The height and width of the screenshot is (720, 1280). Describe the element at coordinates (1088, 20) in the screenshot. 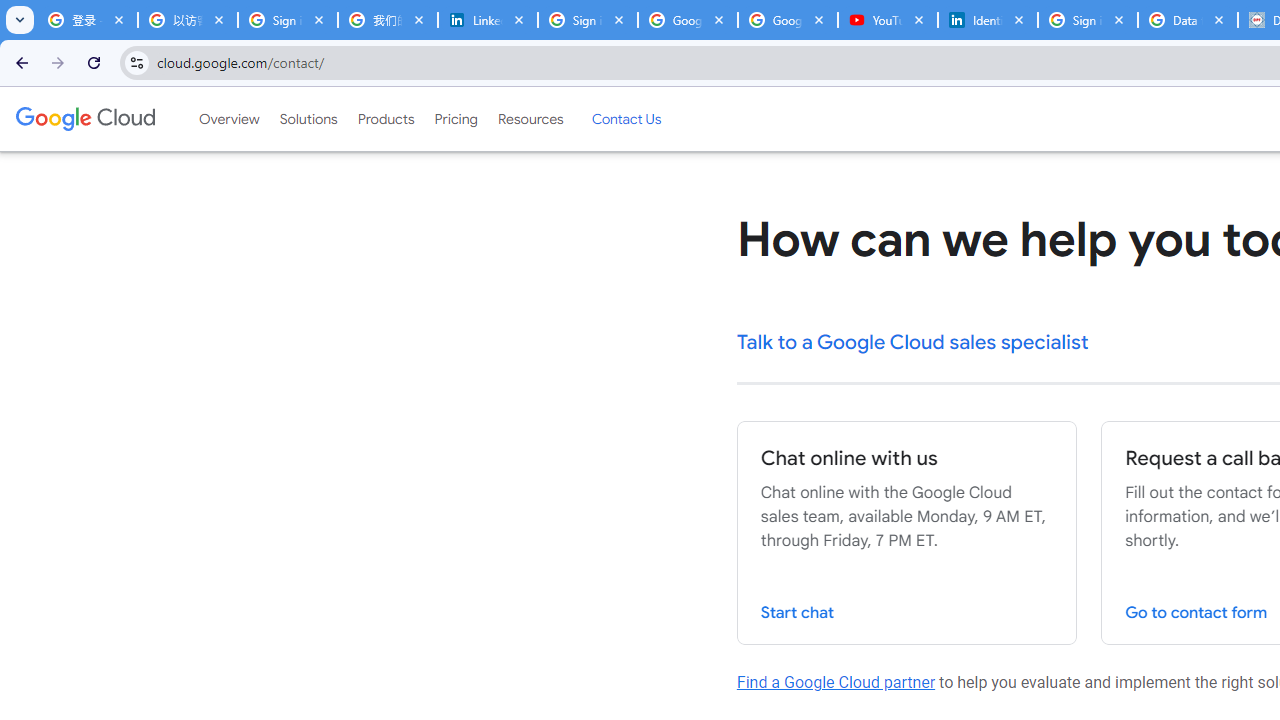

I see `Sign in - Google Accounts` at that location.